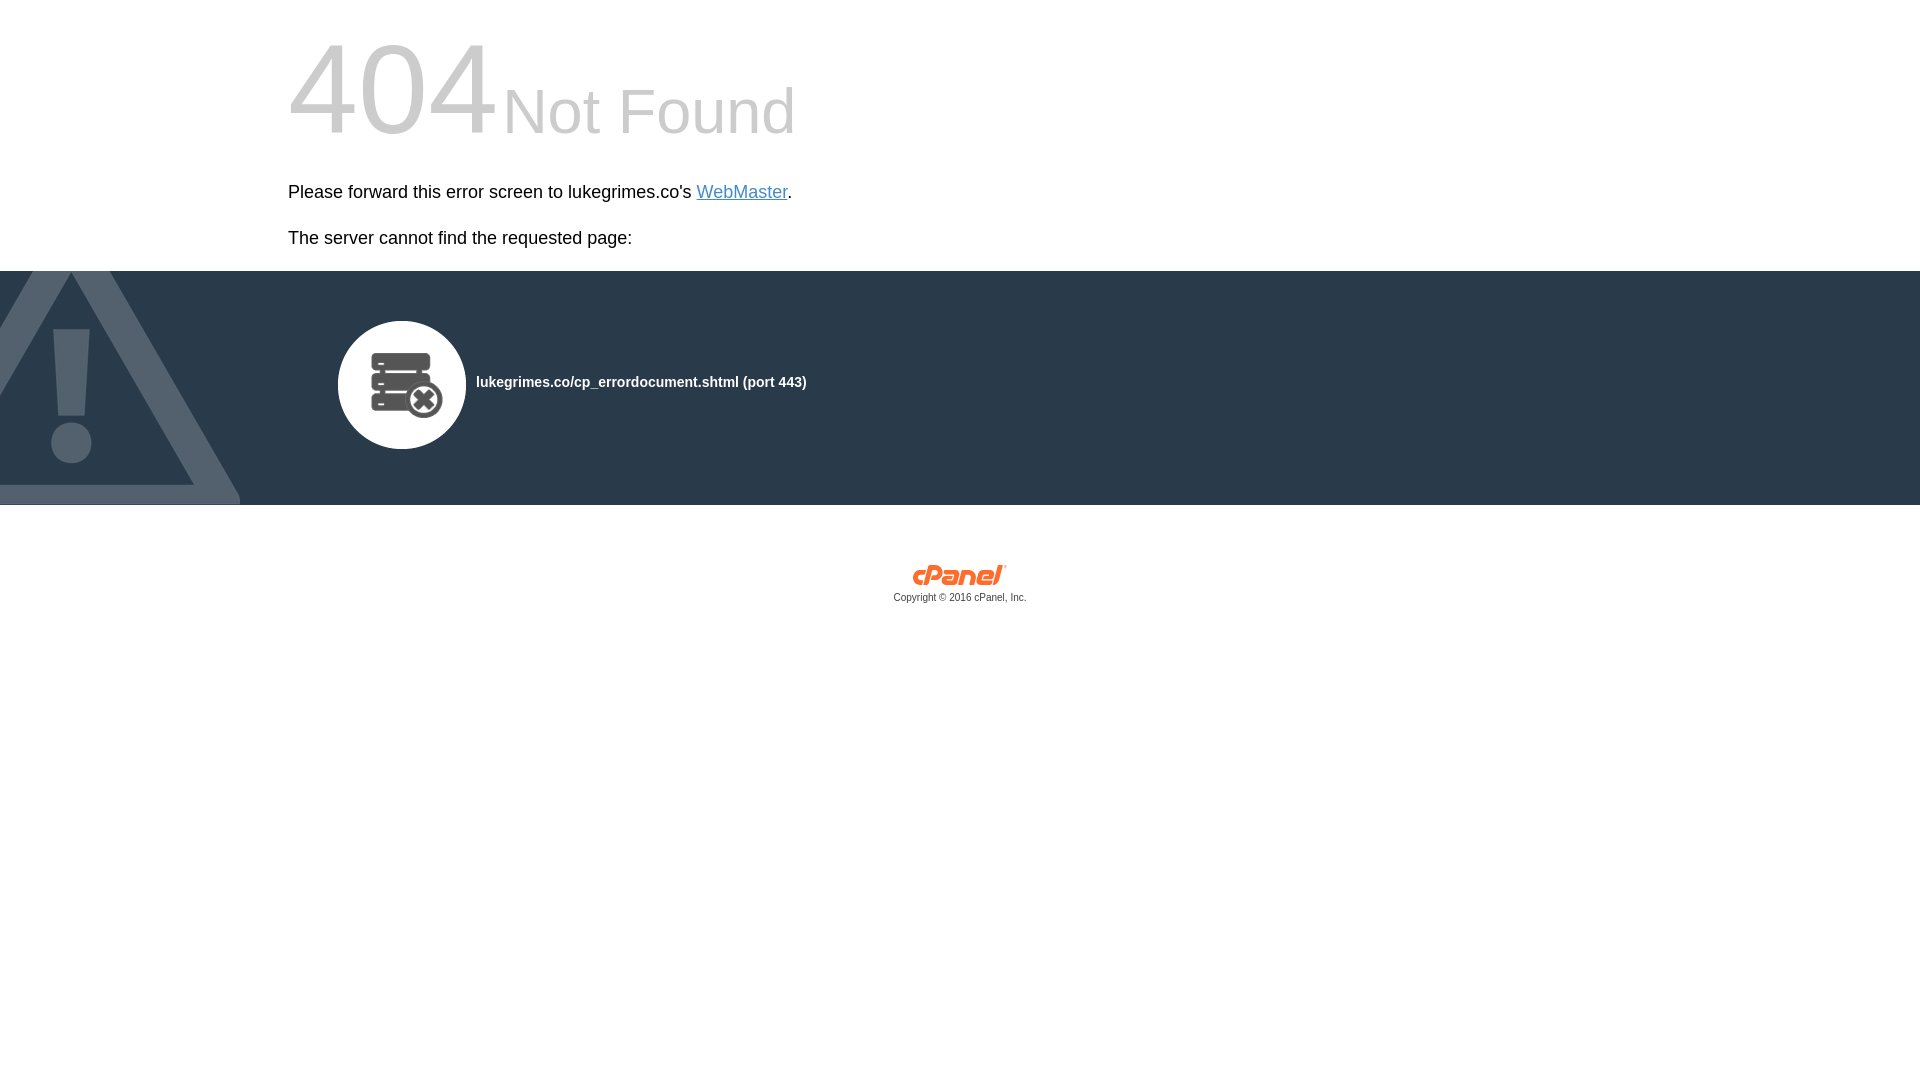  What do you see at coordinates (960, 588) in the screenshot?
I see `cPanel, Inc.` at bounding box center [960, 588].